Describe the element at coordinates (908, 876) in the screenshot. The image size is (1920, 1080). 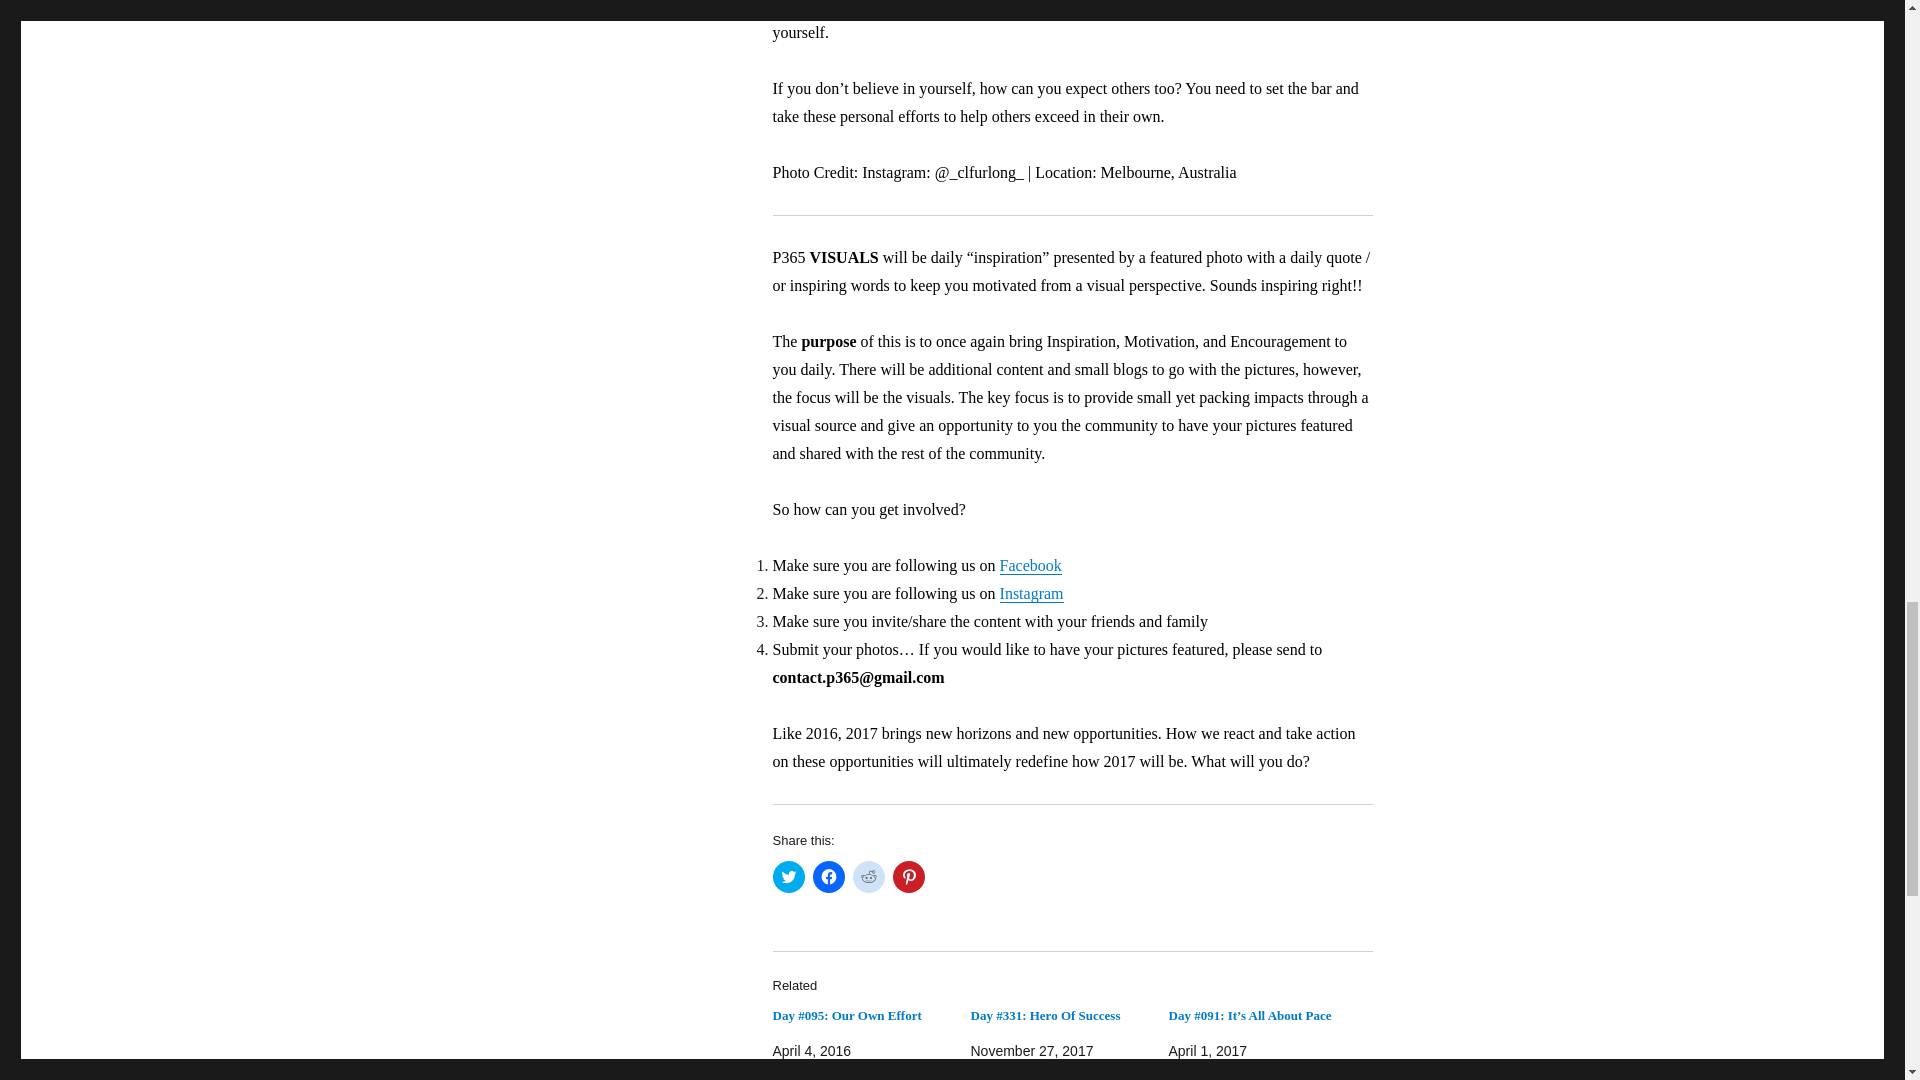
I see `Click to share on Pinterest` at that location.